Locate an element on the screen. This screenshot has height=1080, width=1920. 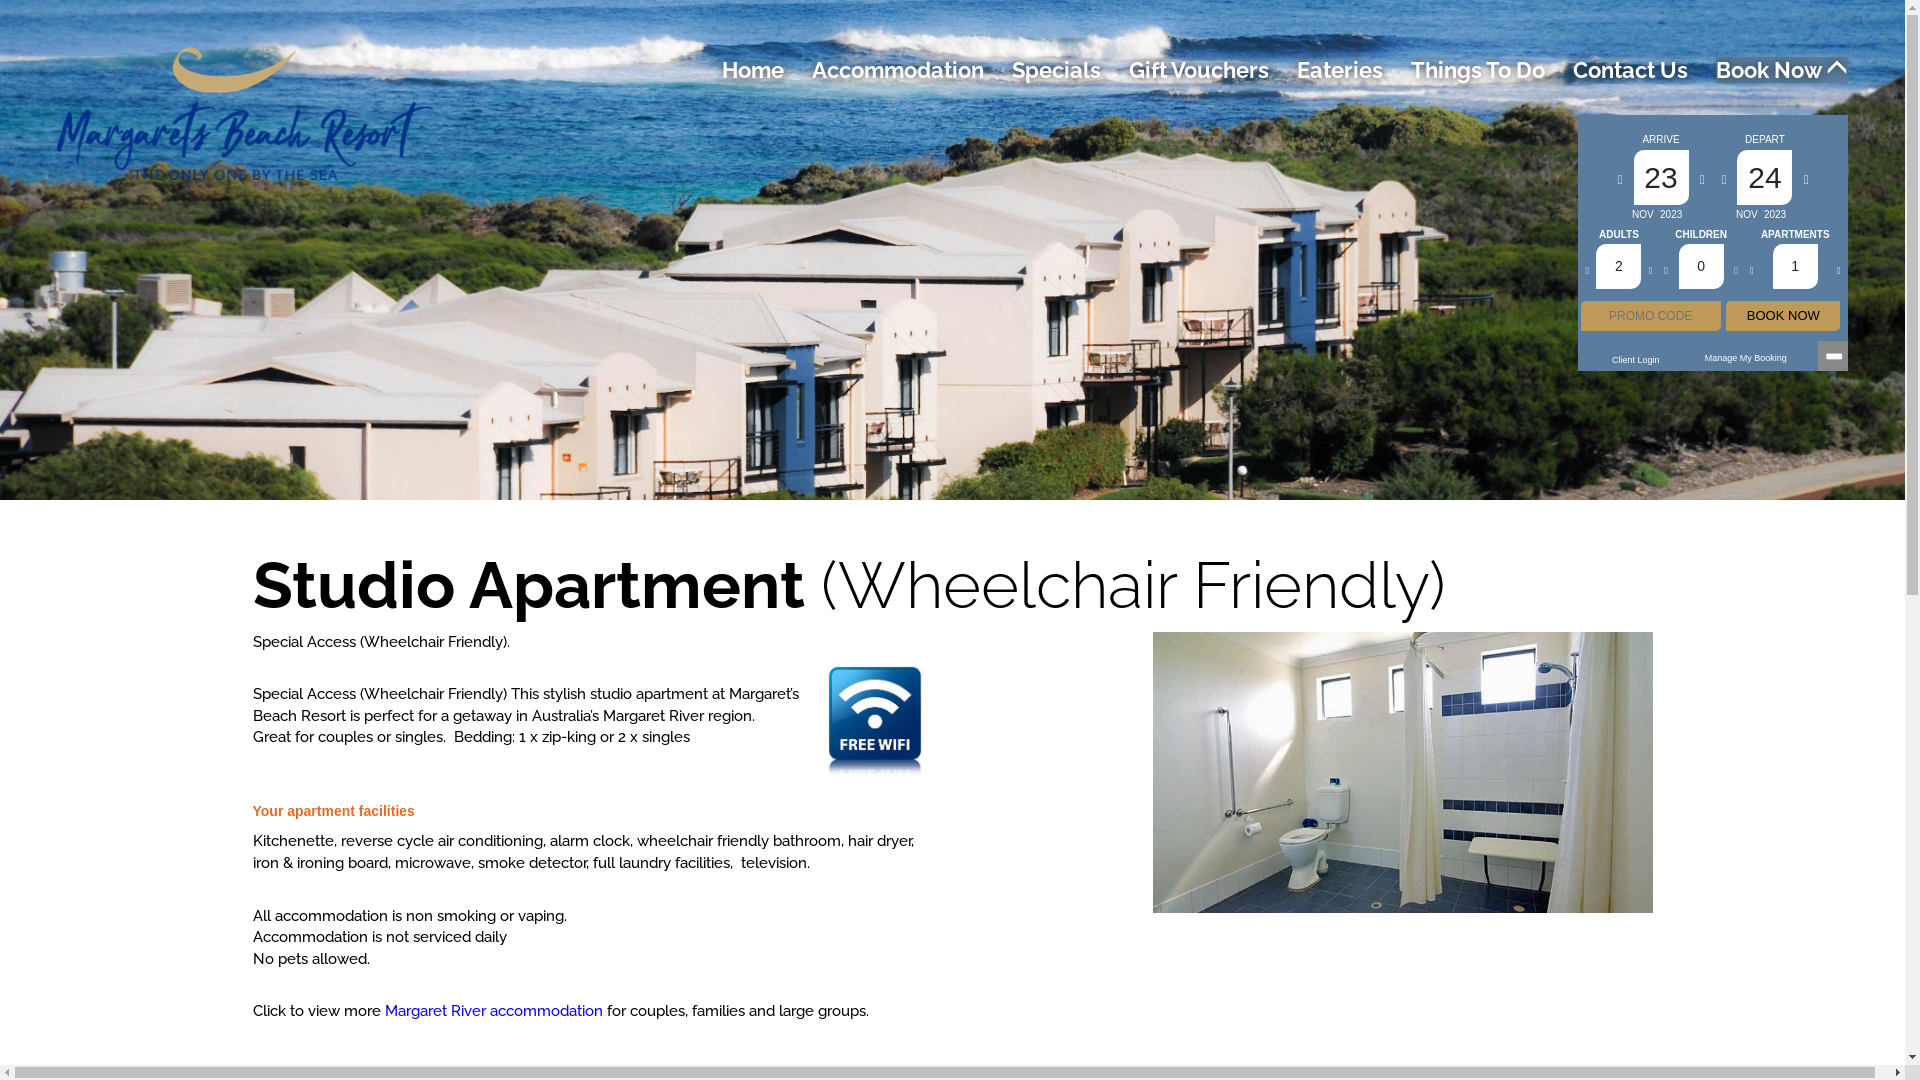
Margaret River accommodation is located at coordinates (493, 1011).